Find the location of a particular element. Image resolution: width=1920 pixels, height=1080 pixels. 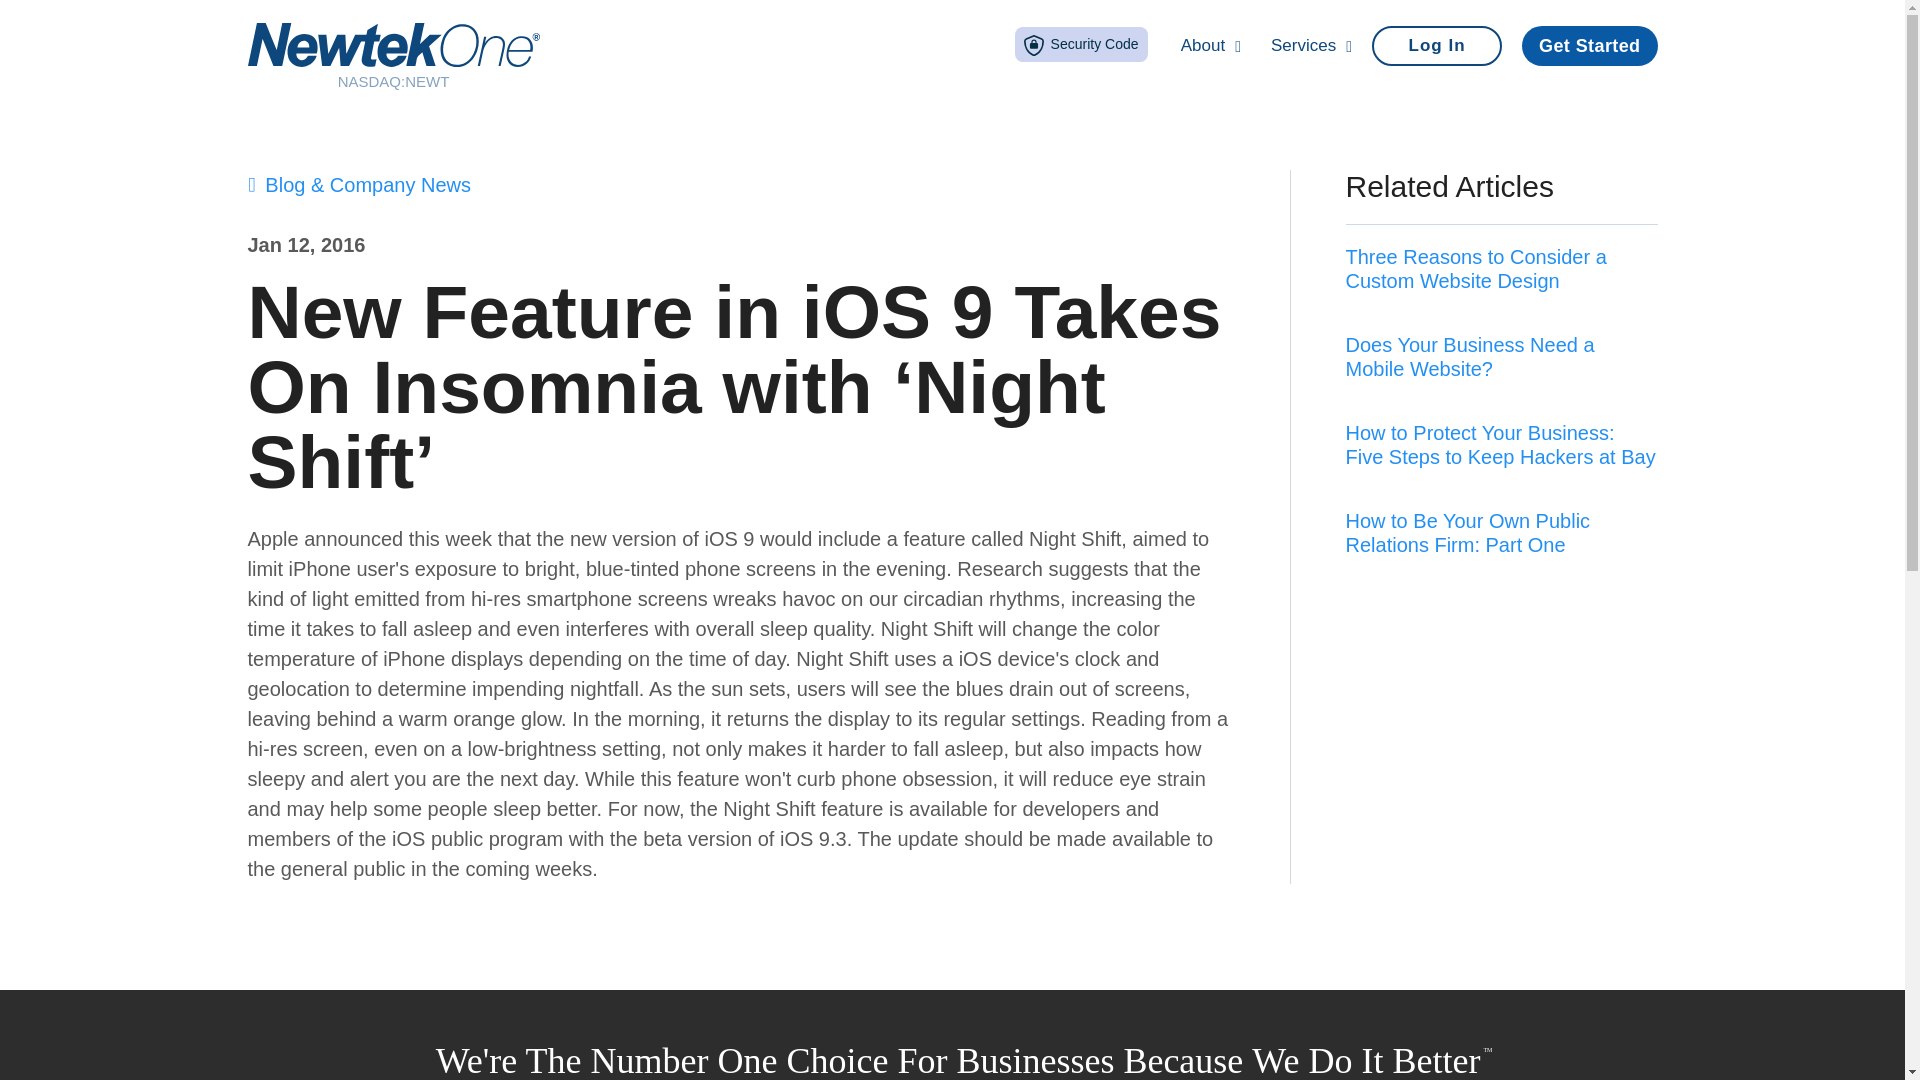

Security Code is located at coordinates (1082, 44).